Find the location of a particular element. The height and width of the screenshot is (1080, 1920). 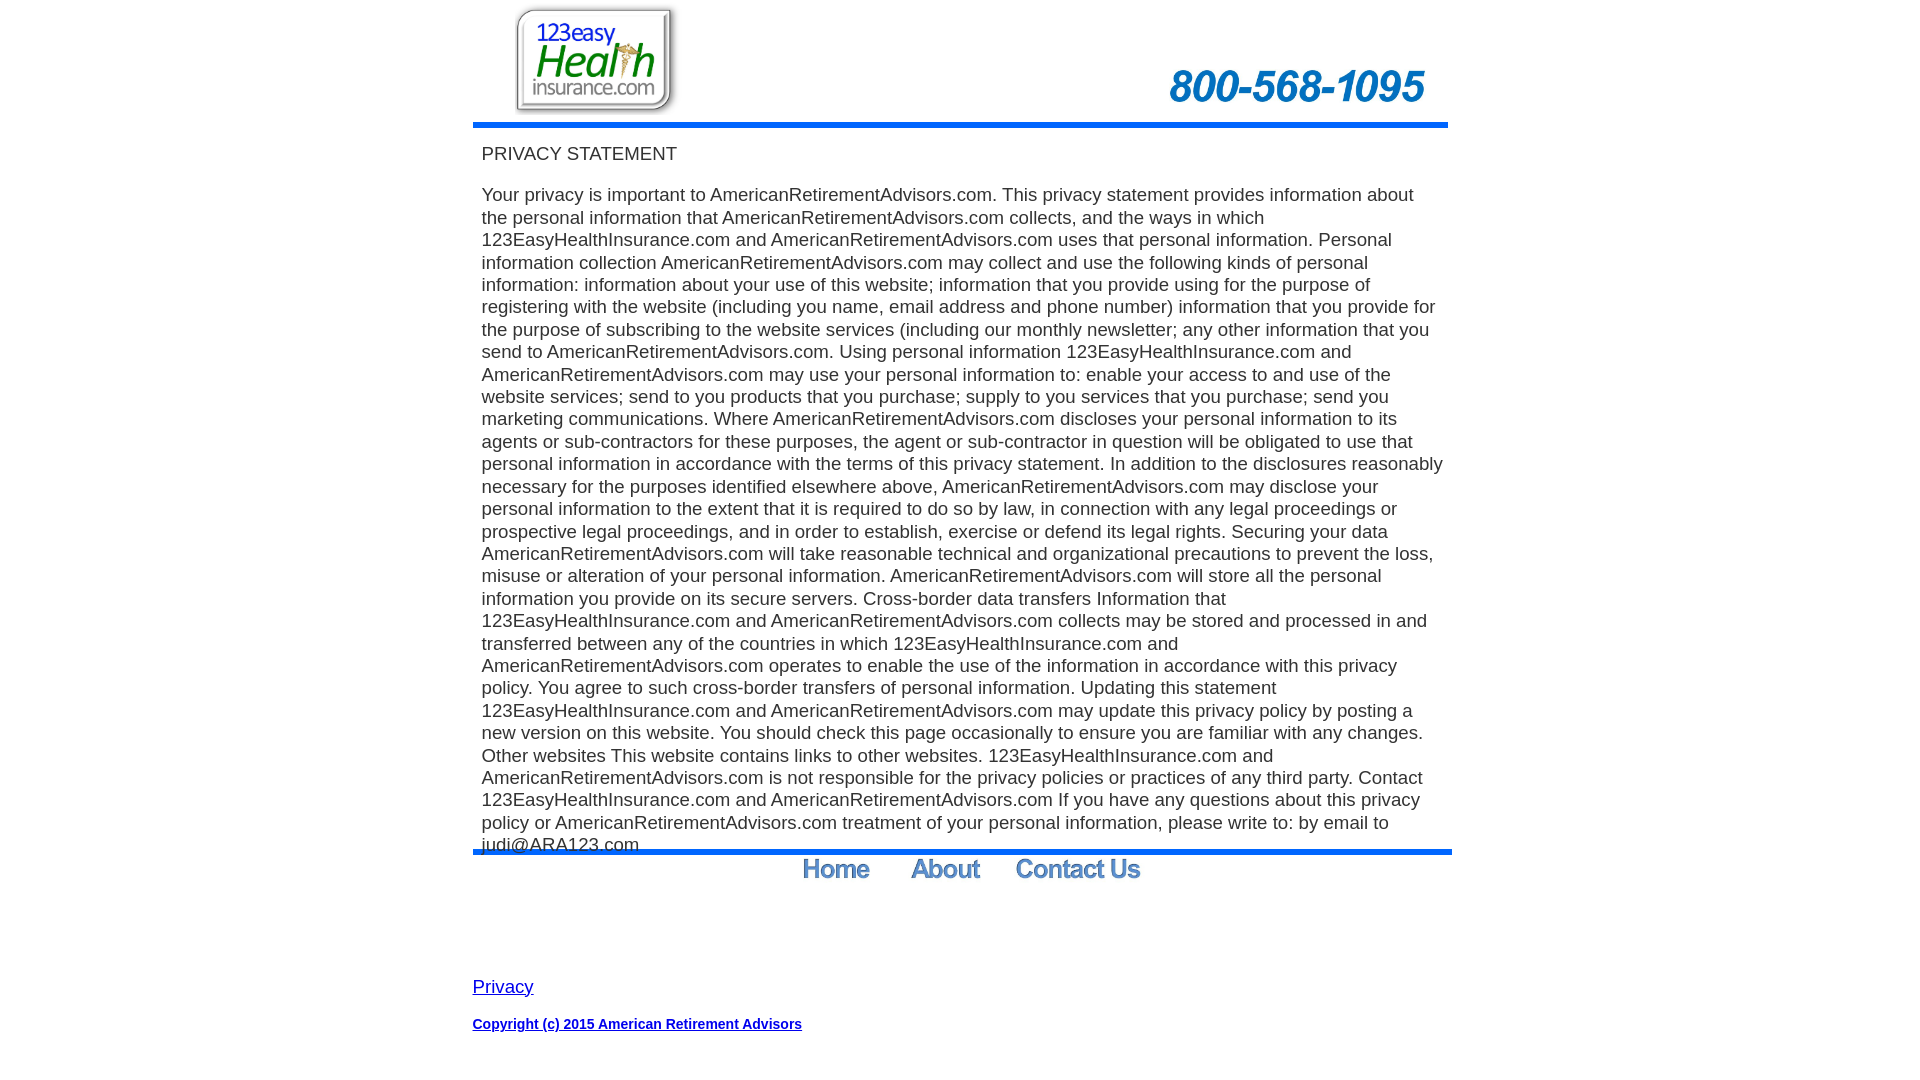

2014 123EasyHealthInsurance_logo V1 is located at coordinates (599, 58).